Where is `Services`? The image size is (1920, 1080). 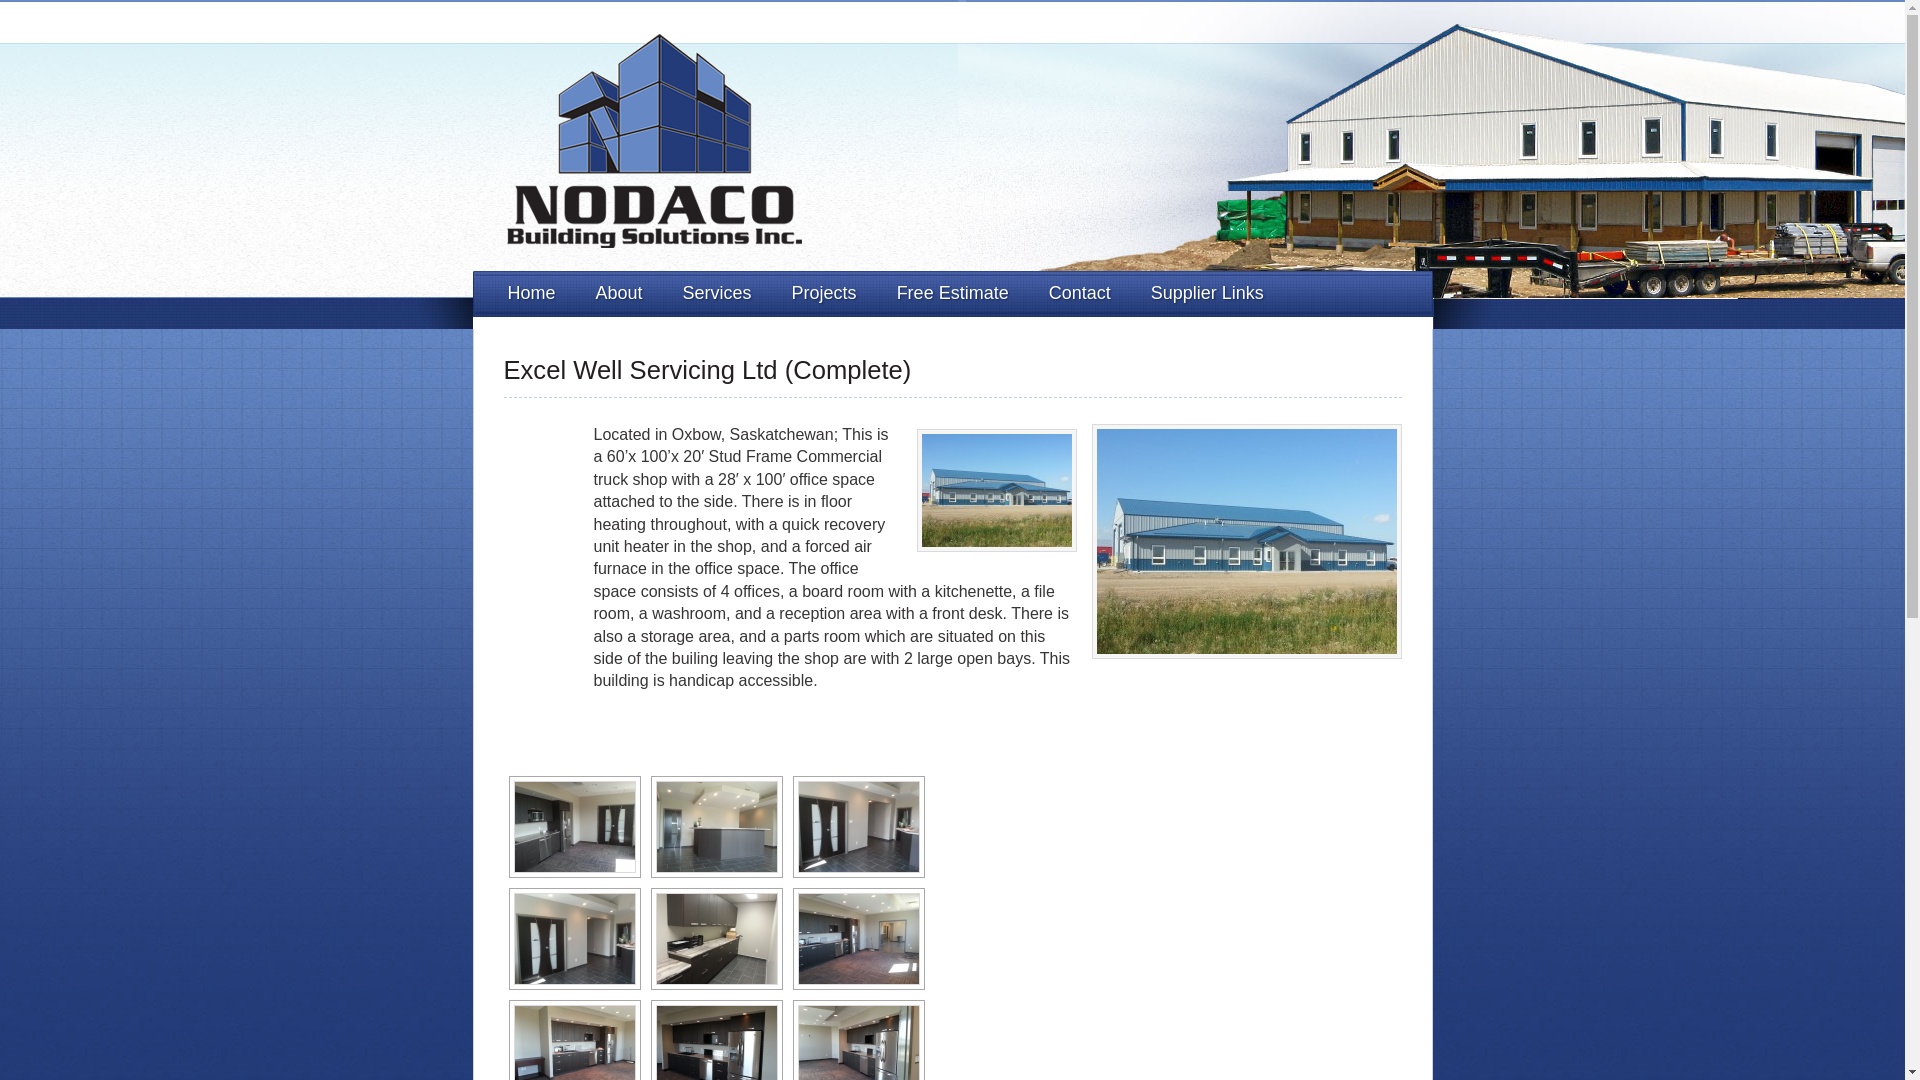 Services is located at coordinates (716, 294).